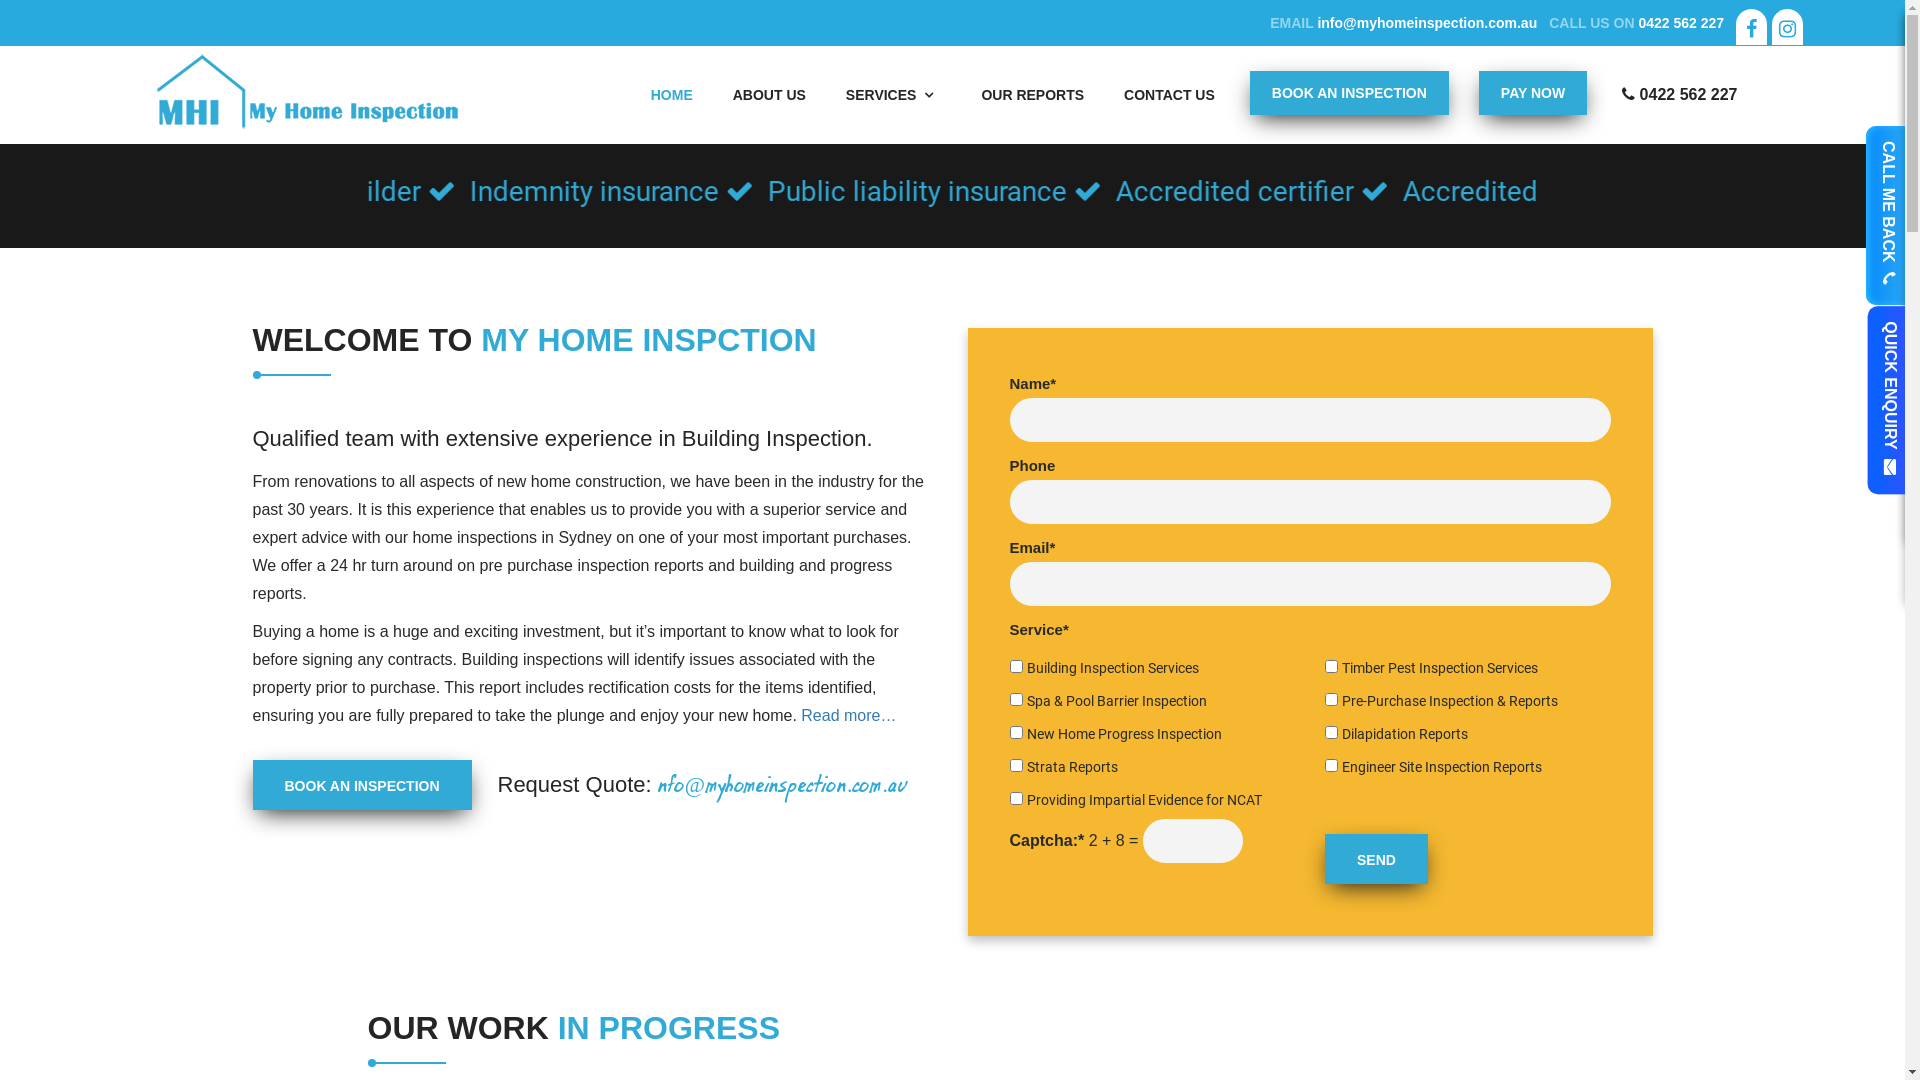 Image resolution: width=1920 pixels, height=1080 pixels. Describe the element at coordinates (672, 95) in the screenshot. I see `HOME` at that location.